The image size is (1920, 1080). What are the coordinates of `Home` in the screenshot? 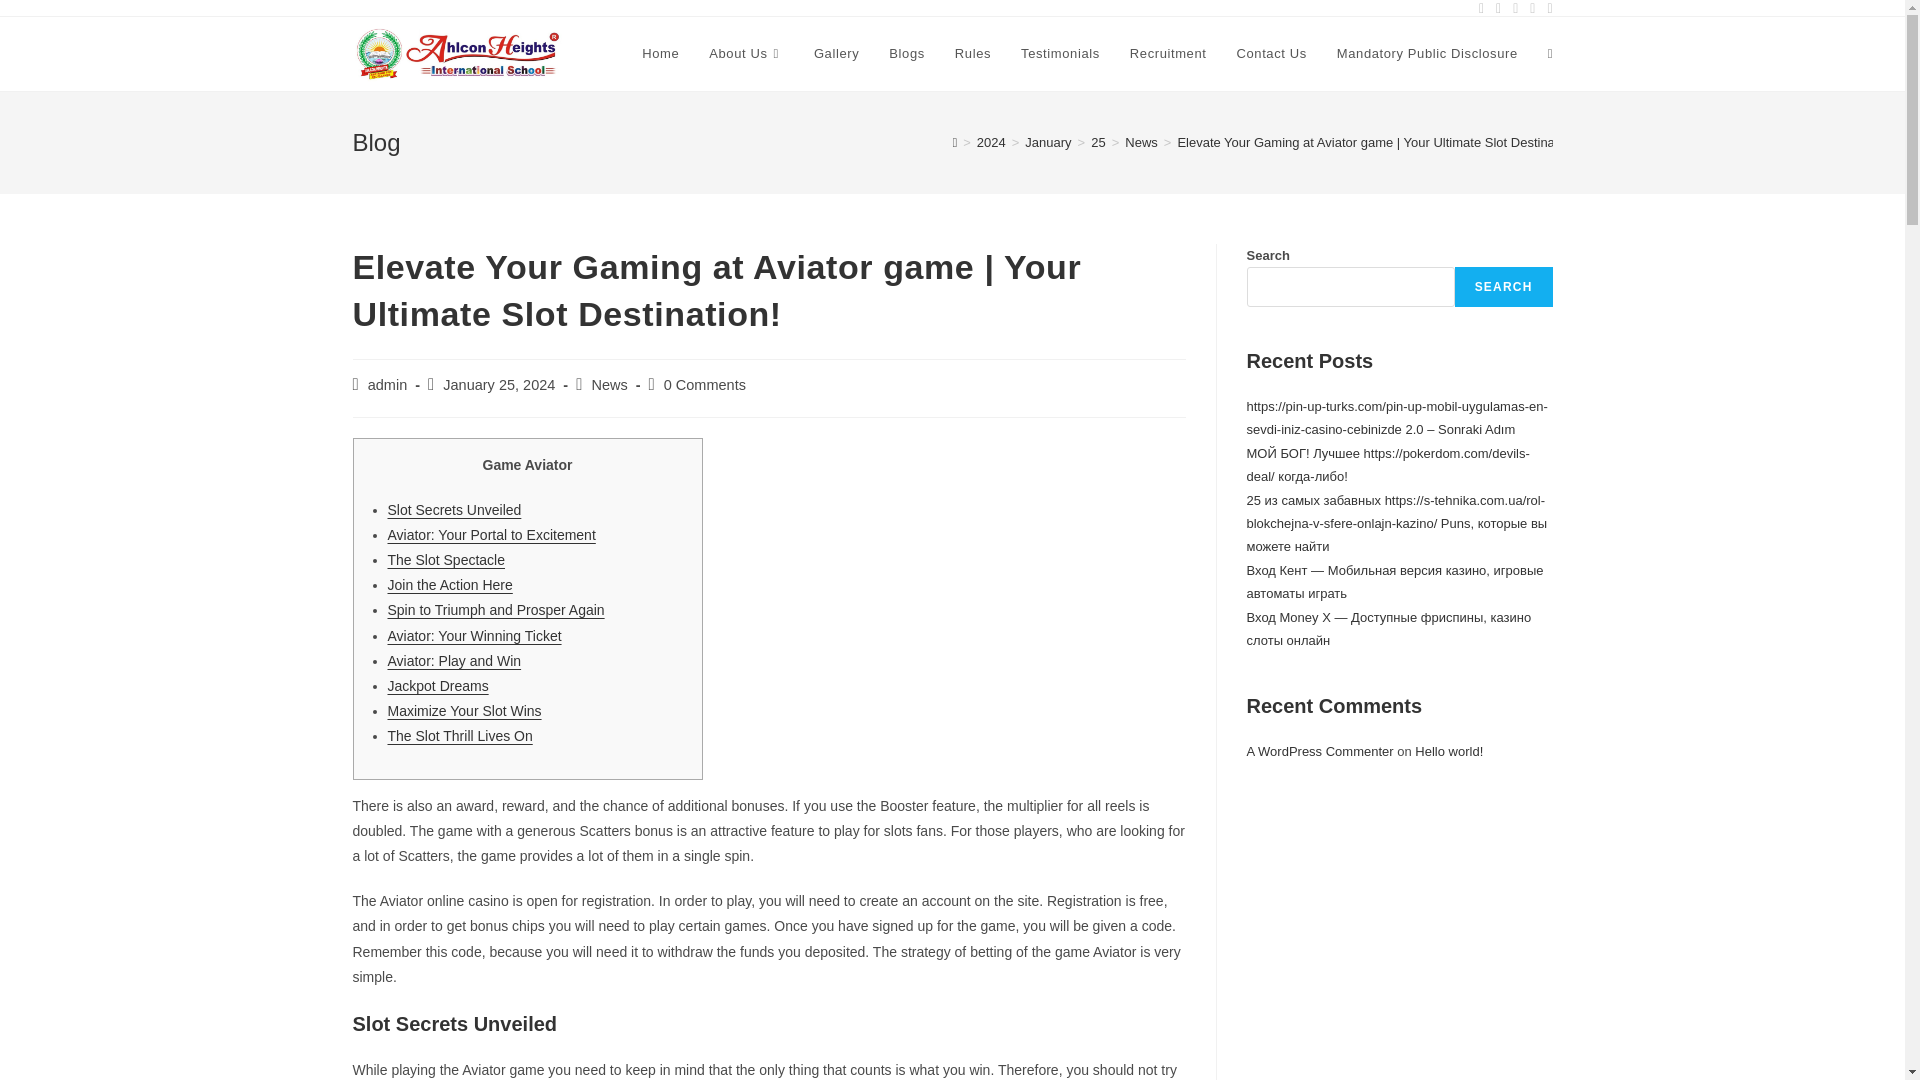 It's located at (660, 54).